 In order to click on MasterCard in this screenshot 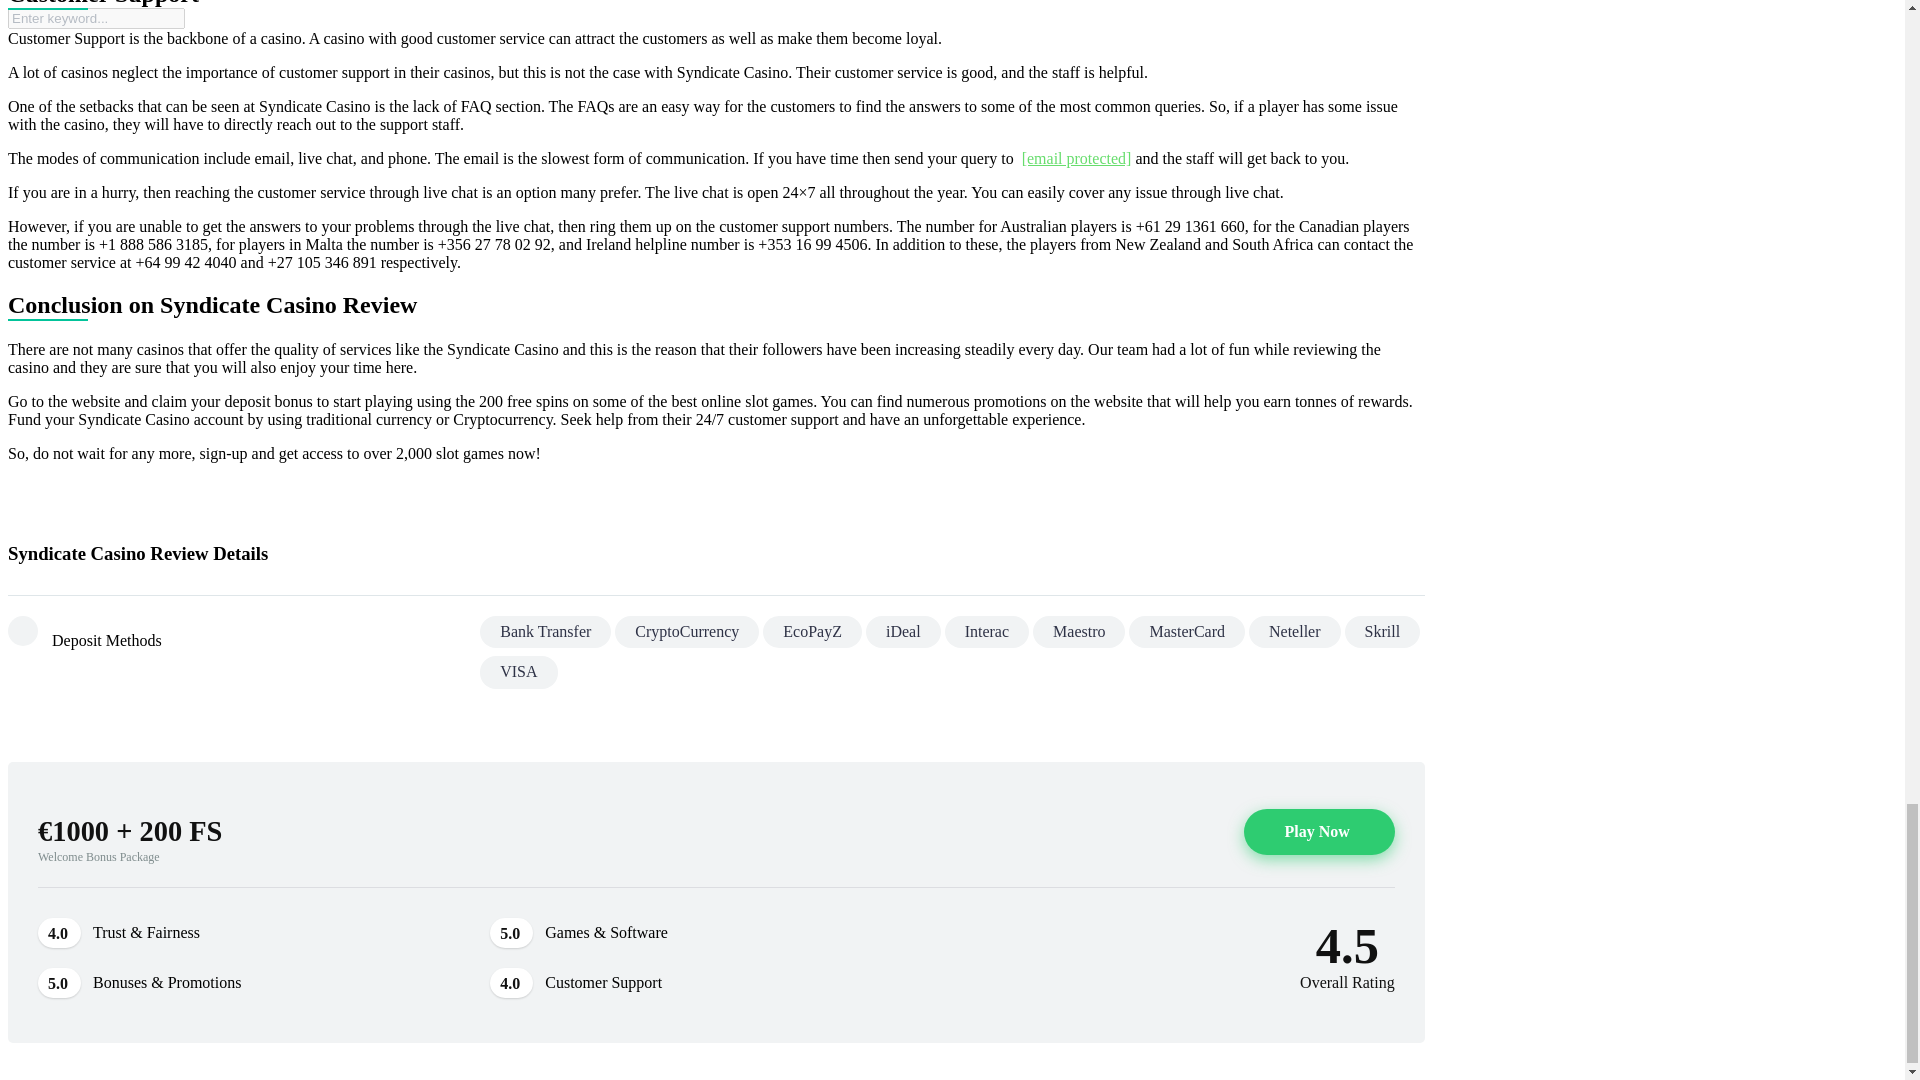, I will do `click(1186, 632)`.